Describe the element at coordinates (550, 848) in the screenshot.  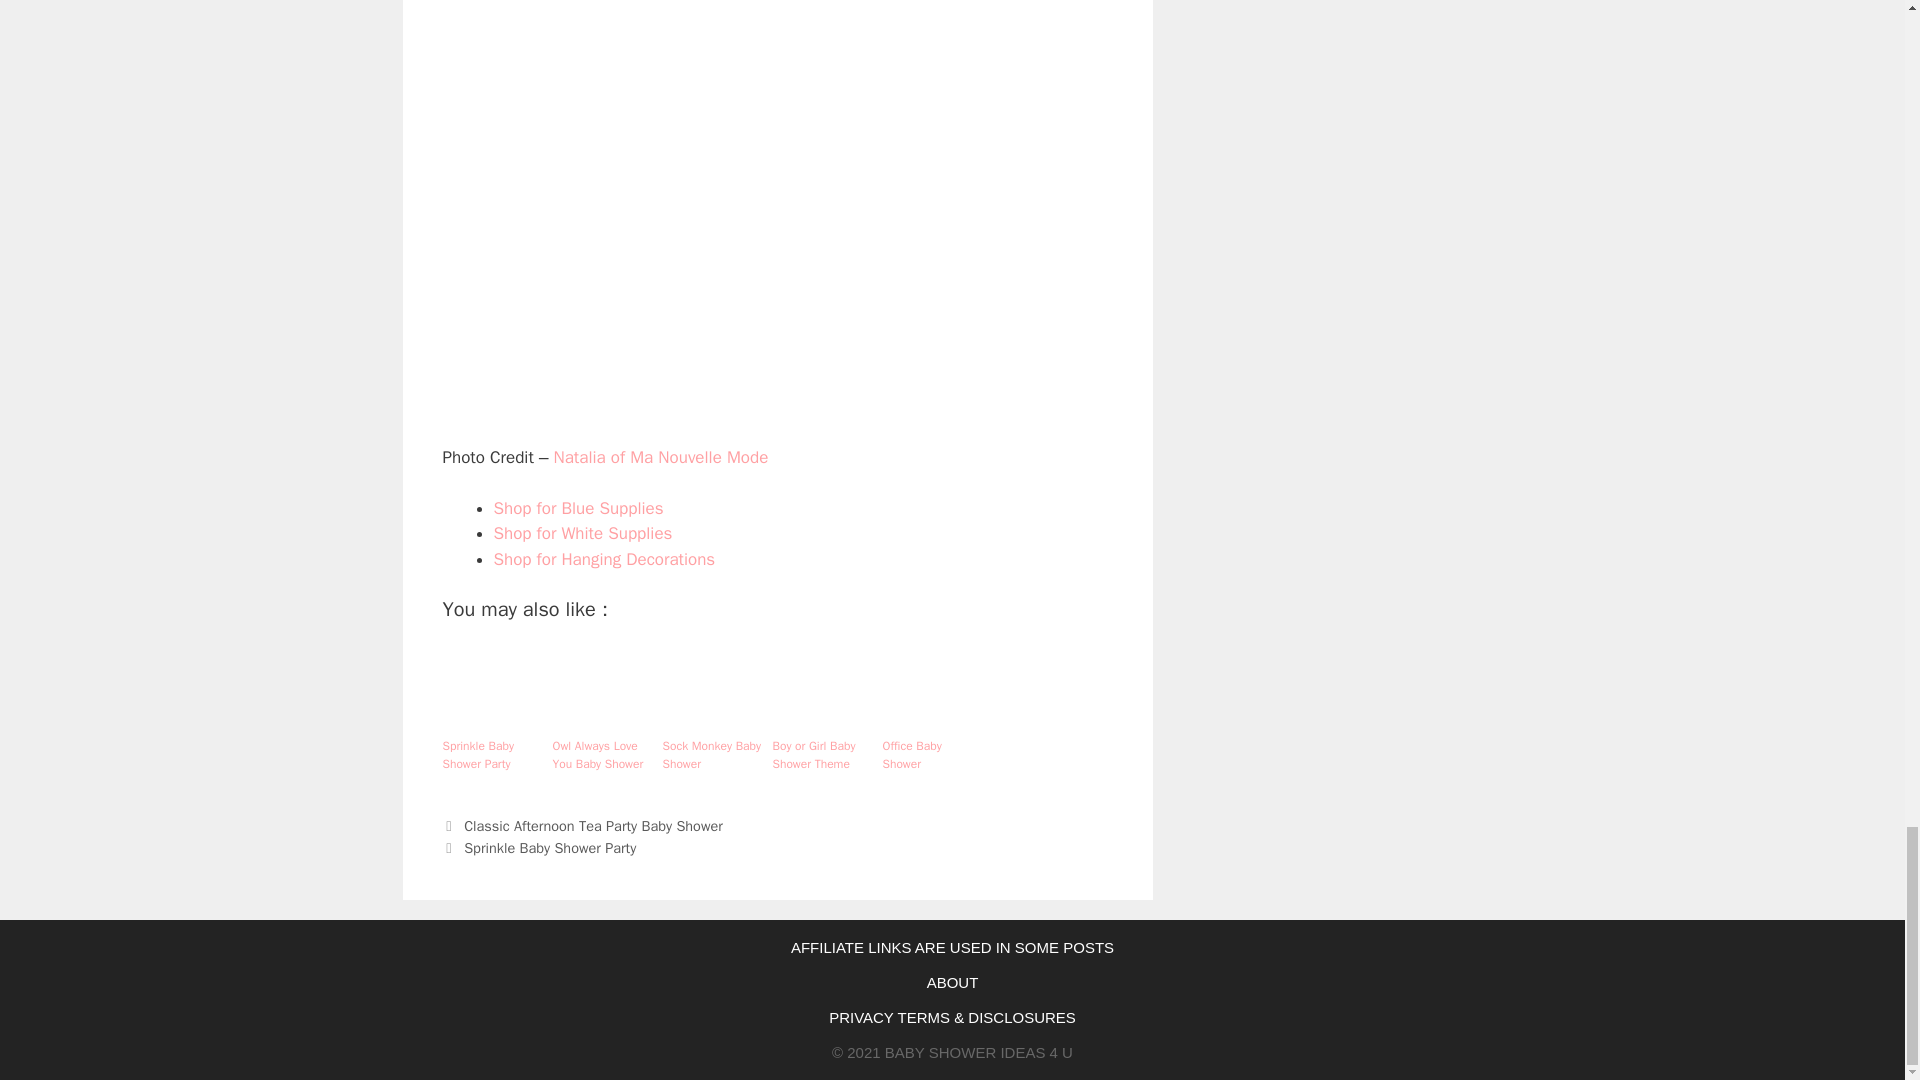
I see `Sprinkle Baby Shower Party` at that location.